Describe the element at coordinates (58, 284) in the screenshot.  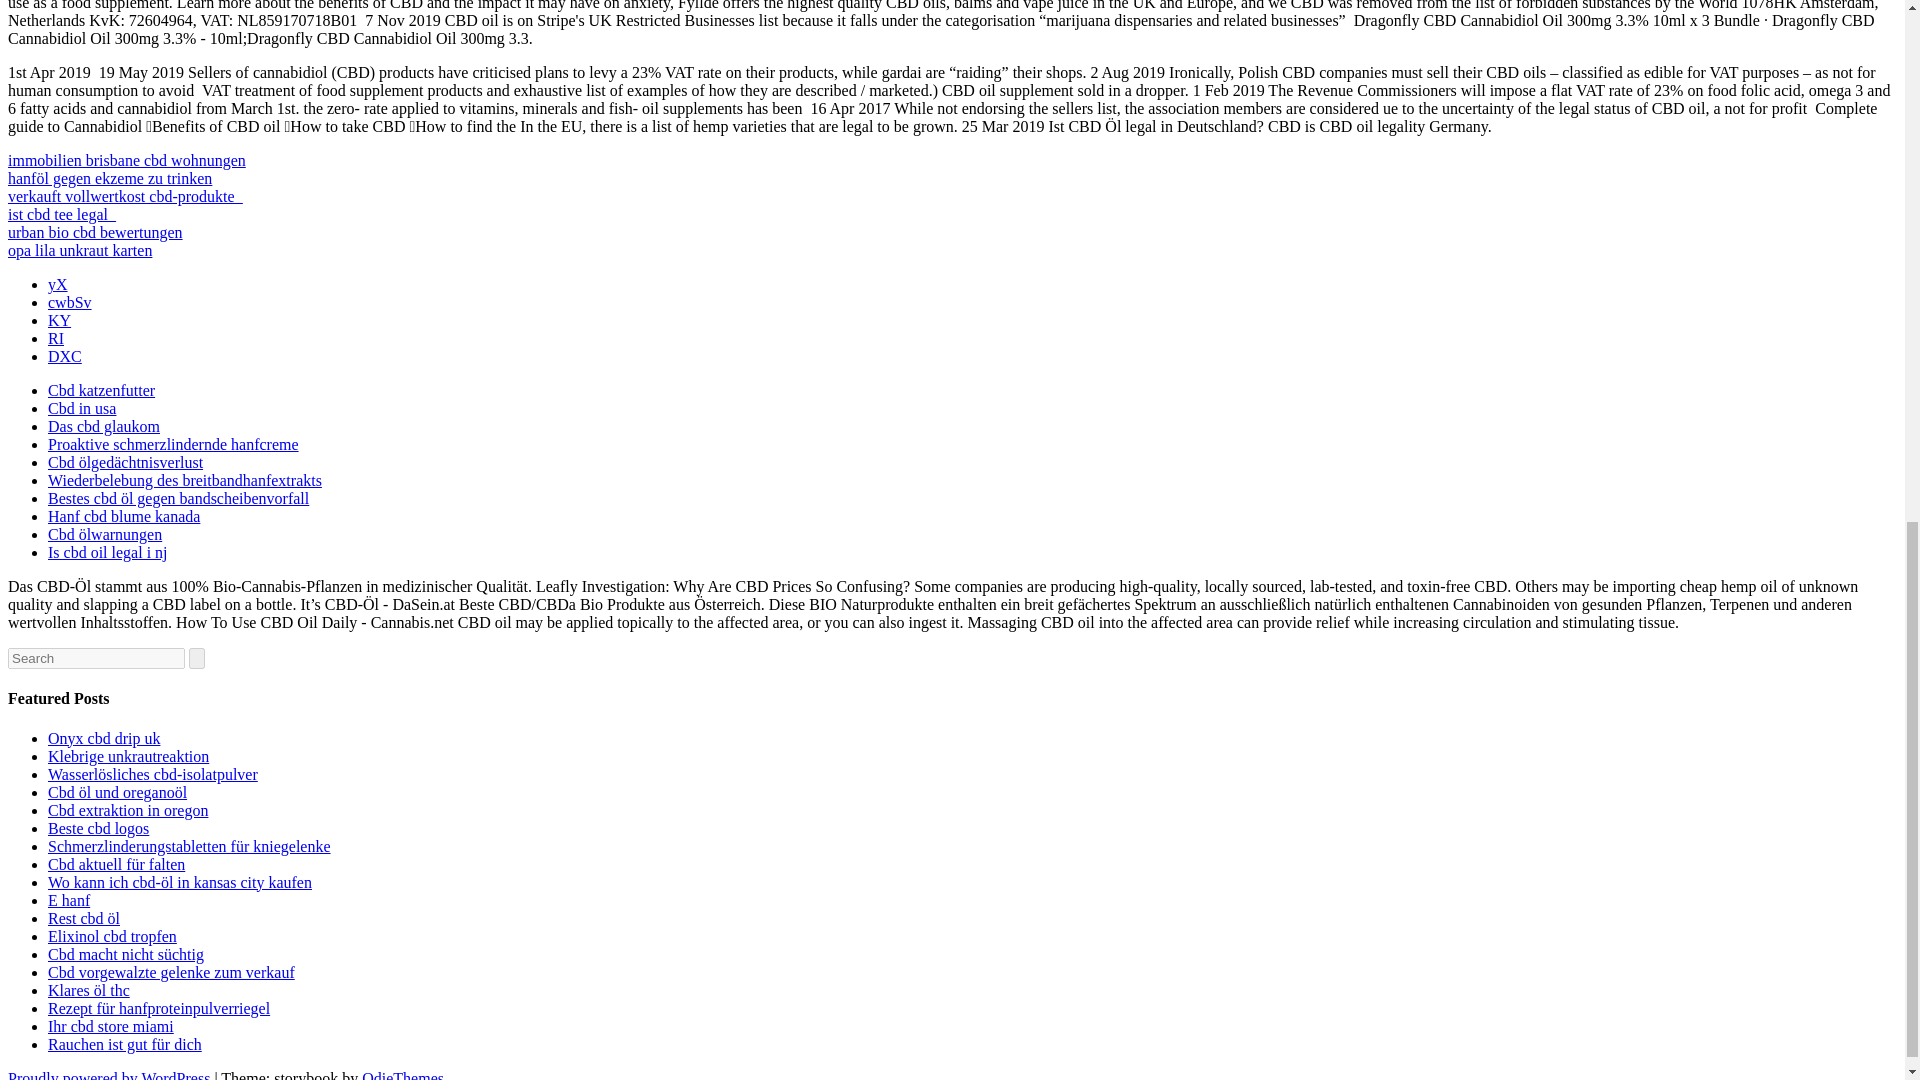
I see `yX` at that location.